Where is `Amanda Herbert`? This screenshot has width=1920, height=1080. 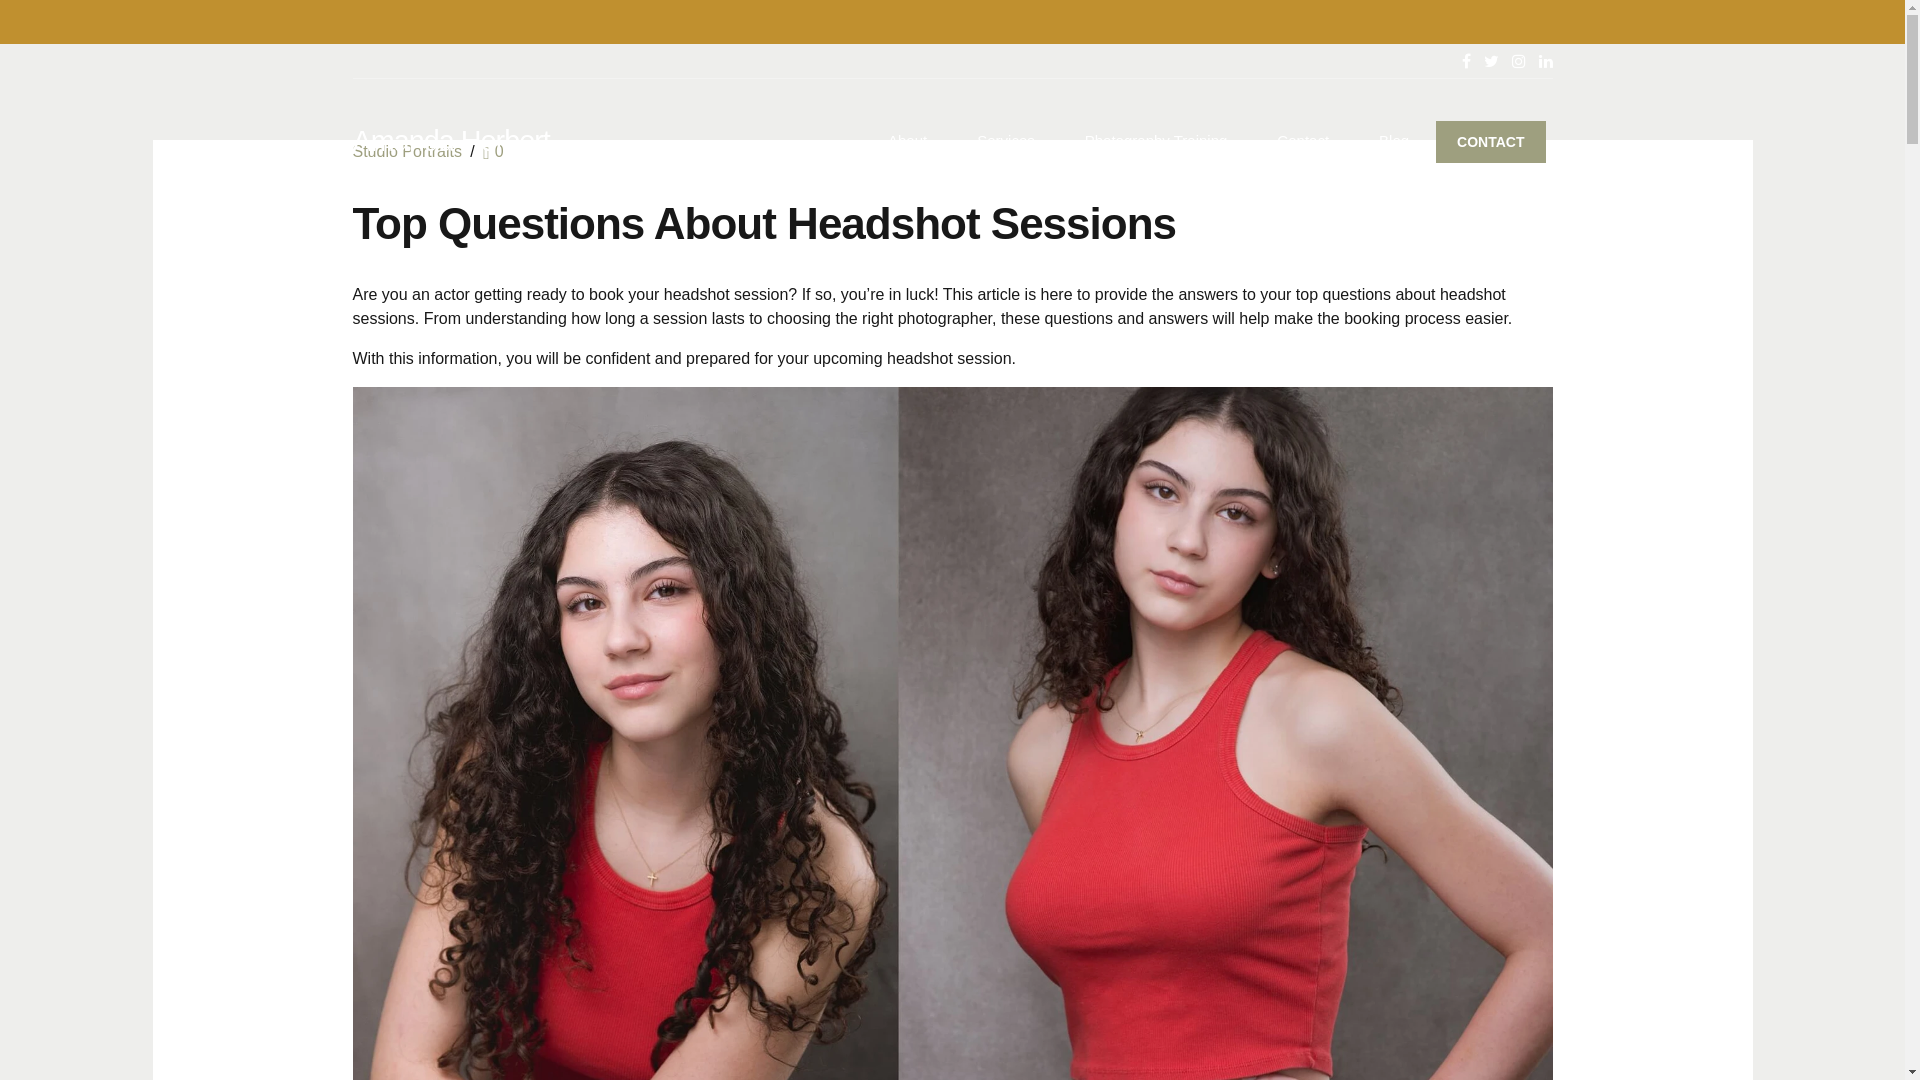 Amanda Herbert is located at coordinates (450, 140).